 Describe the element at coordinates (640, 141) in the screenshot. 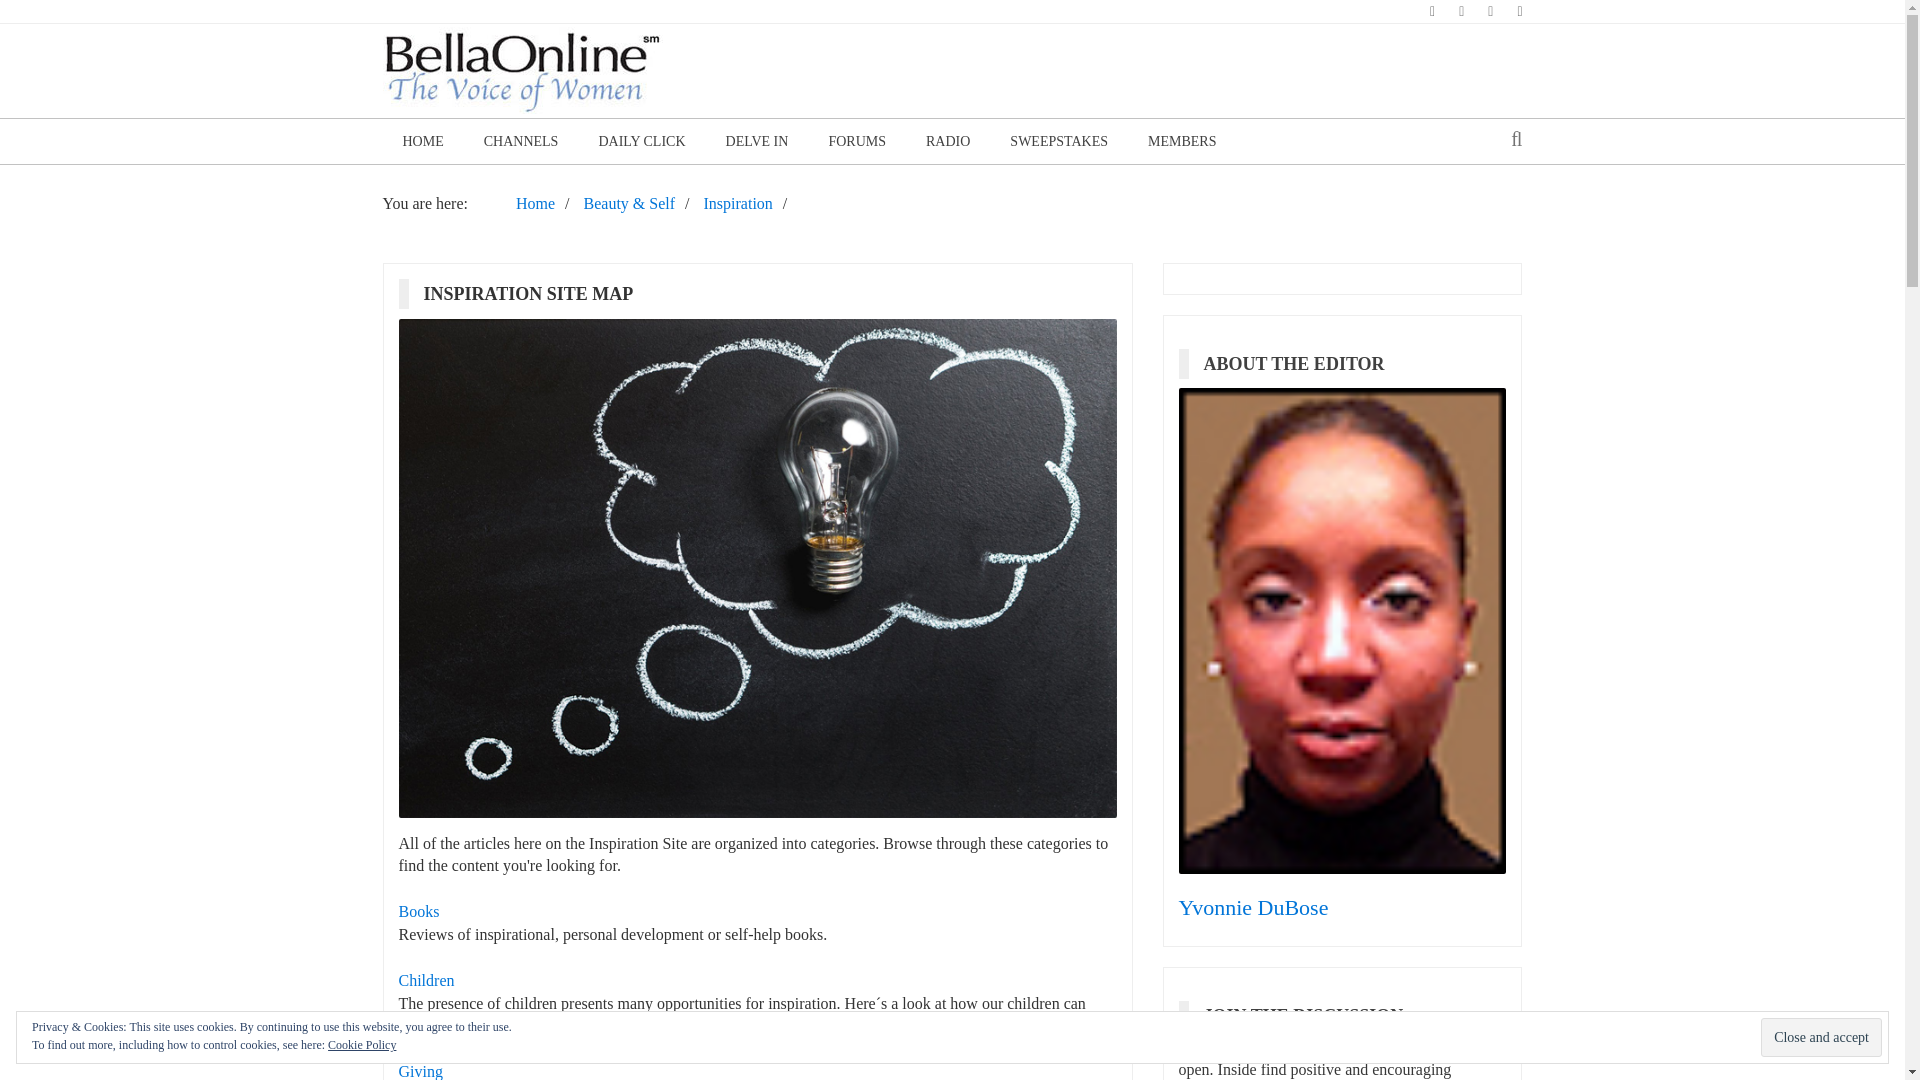

I see `DAILY CLICK` at that location.